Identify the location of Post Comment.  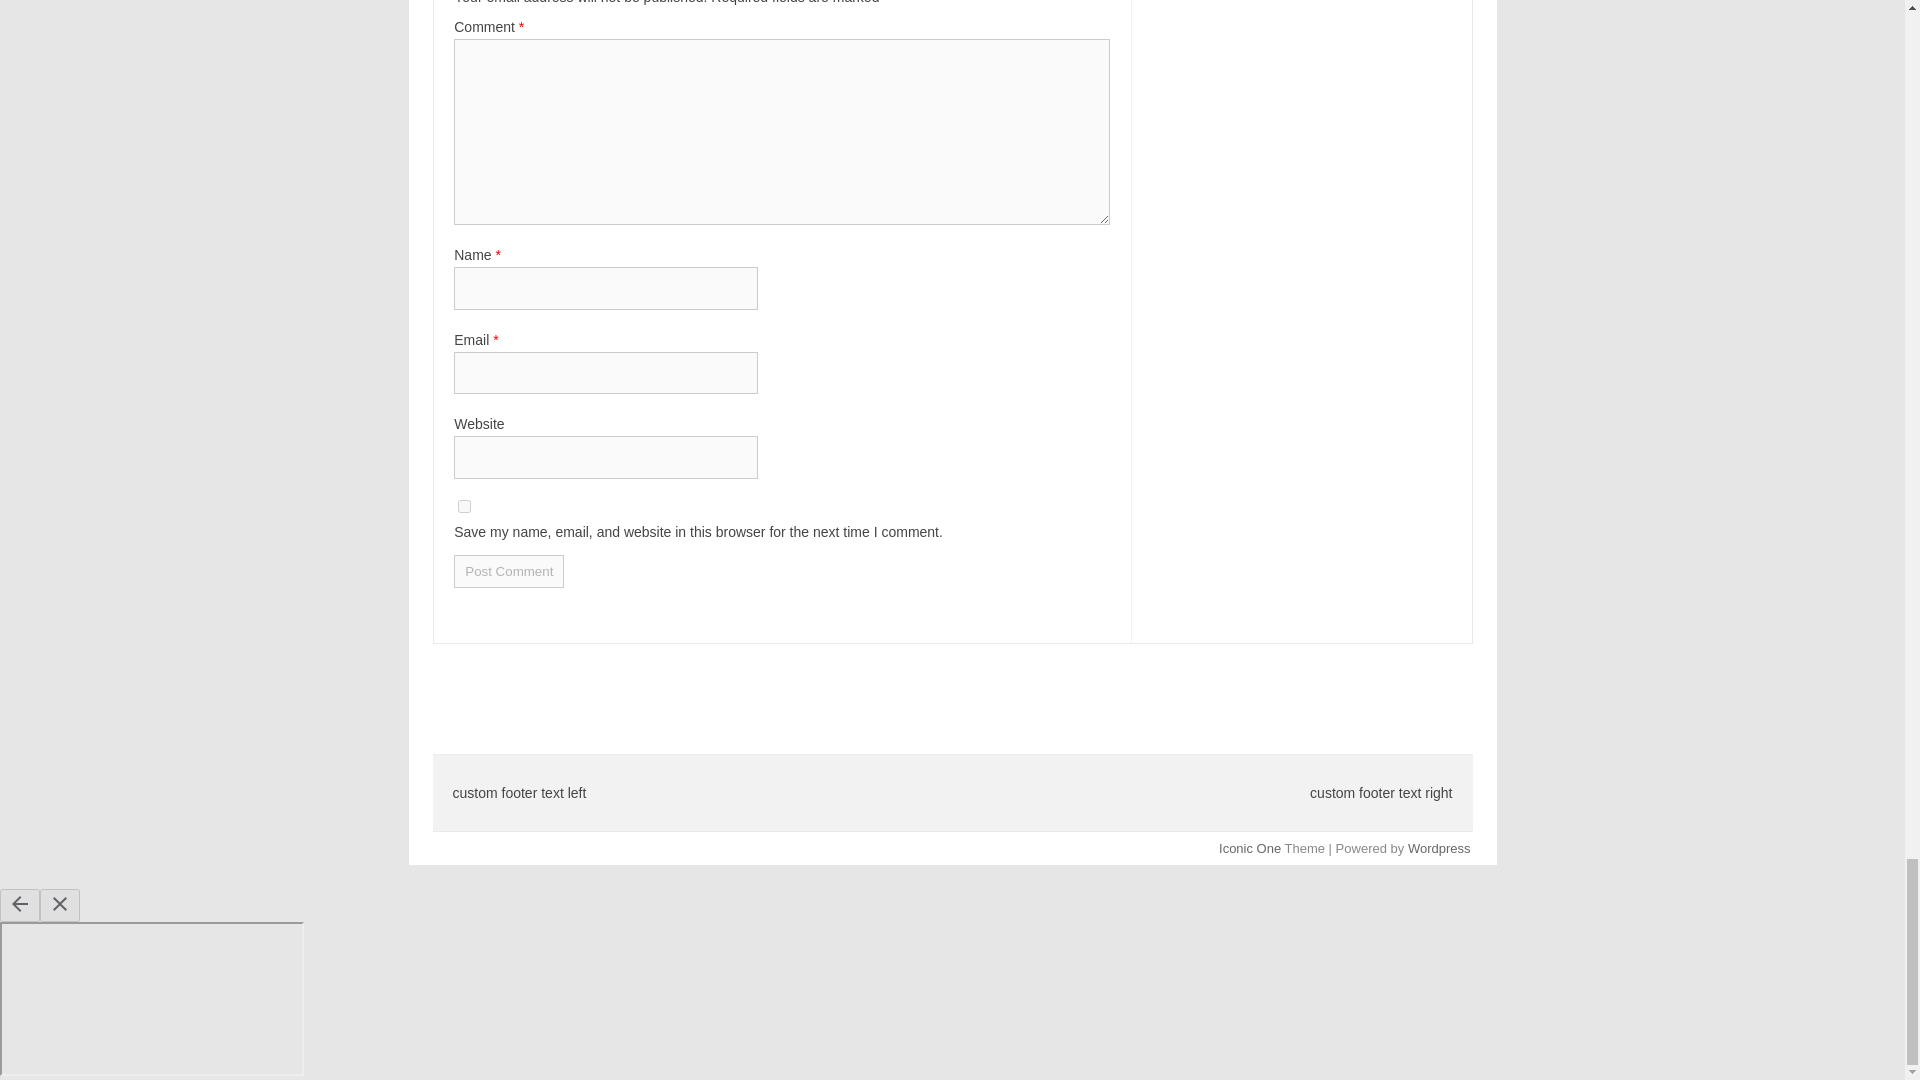
(508, 571).